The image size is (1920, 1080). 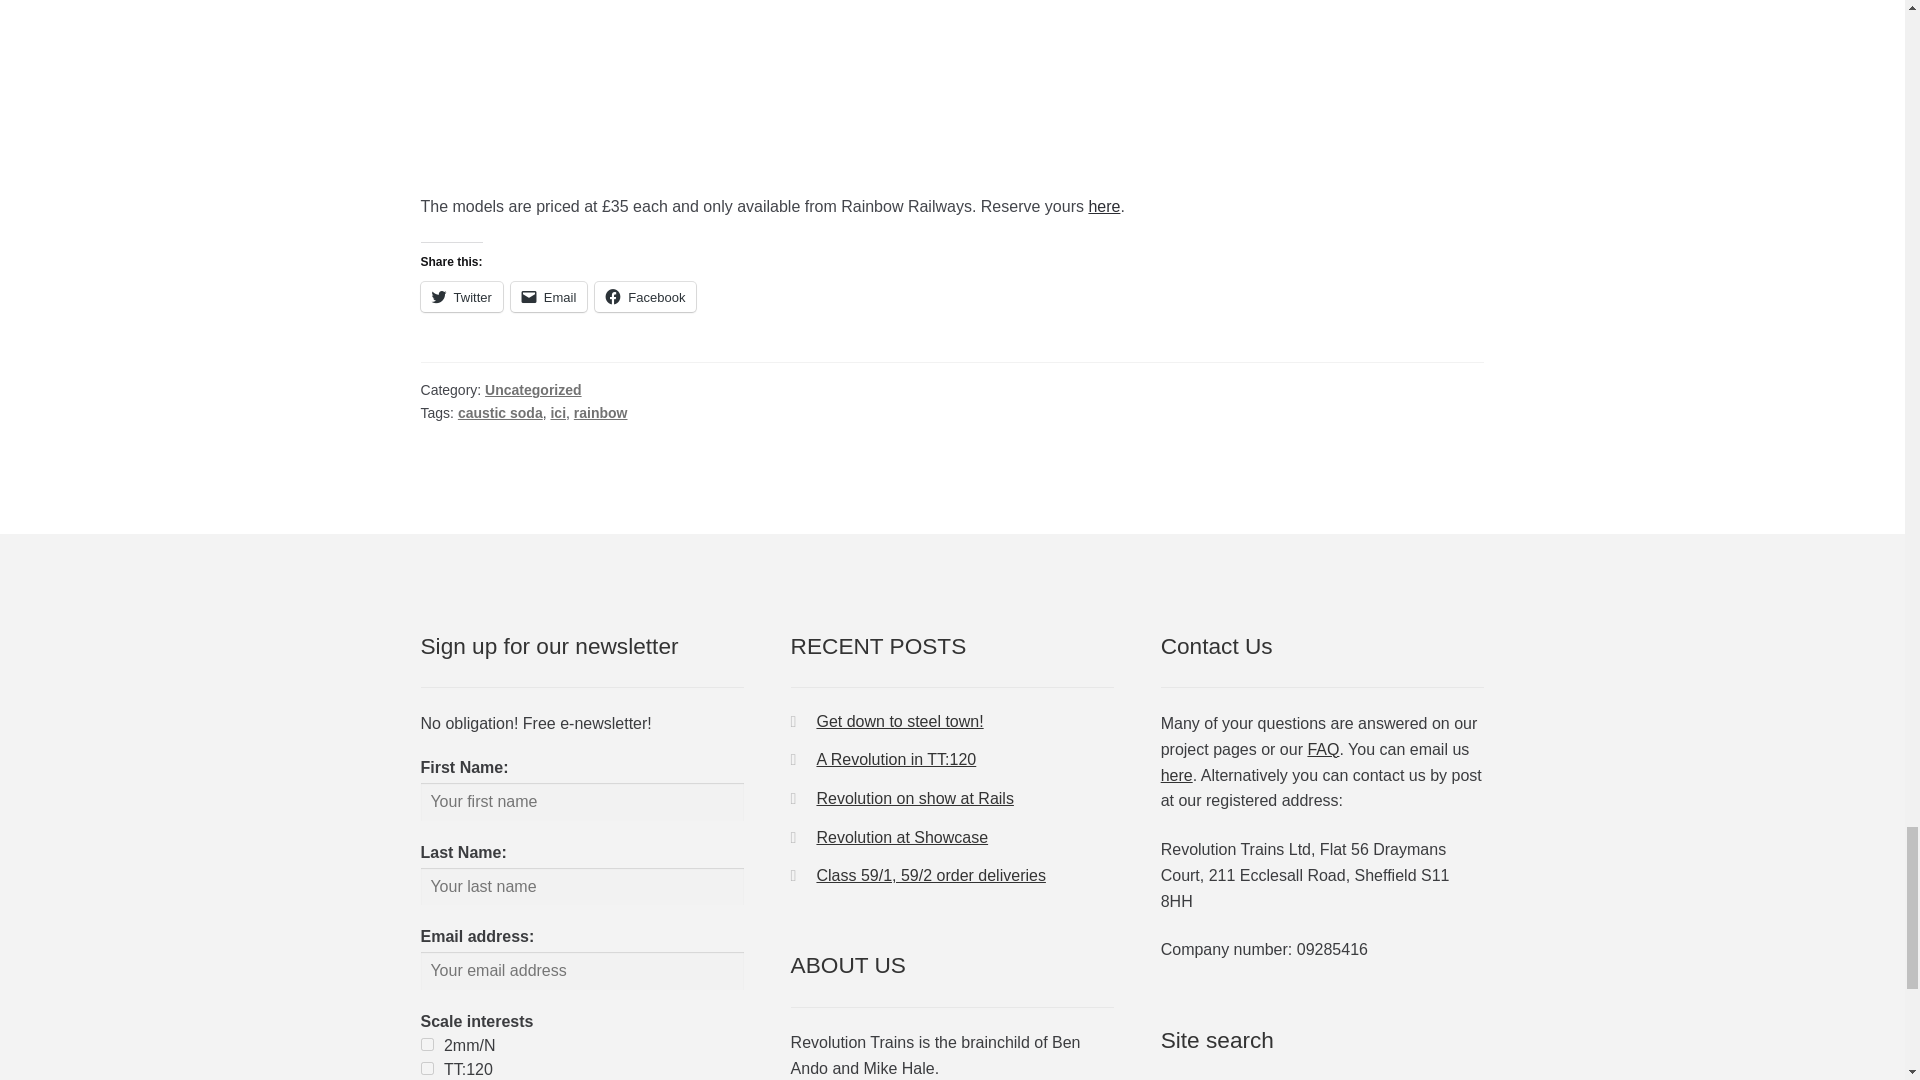 What do you see at coordinates (426, 1068) in the screenshot?
I see `36d8900eaa` at bounding box center [426, 1068].